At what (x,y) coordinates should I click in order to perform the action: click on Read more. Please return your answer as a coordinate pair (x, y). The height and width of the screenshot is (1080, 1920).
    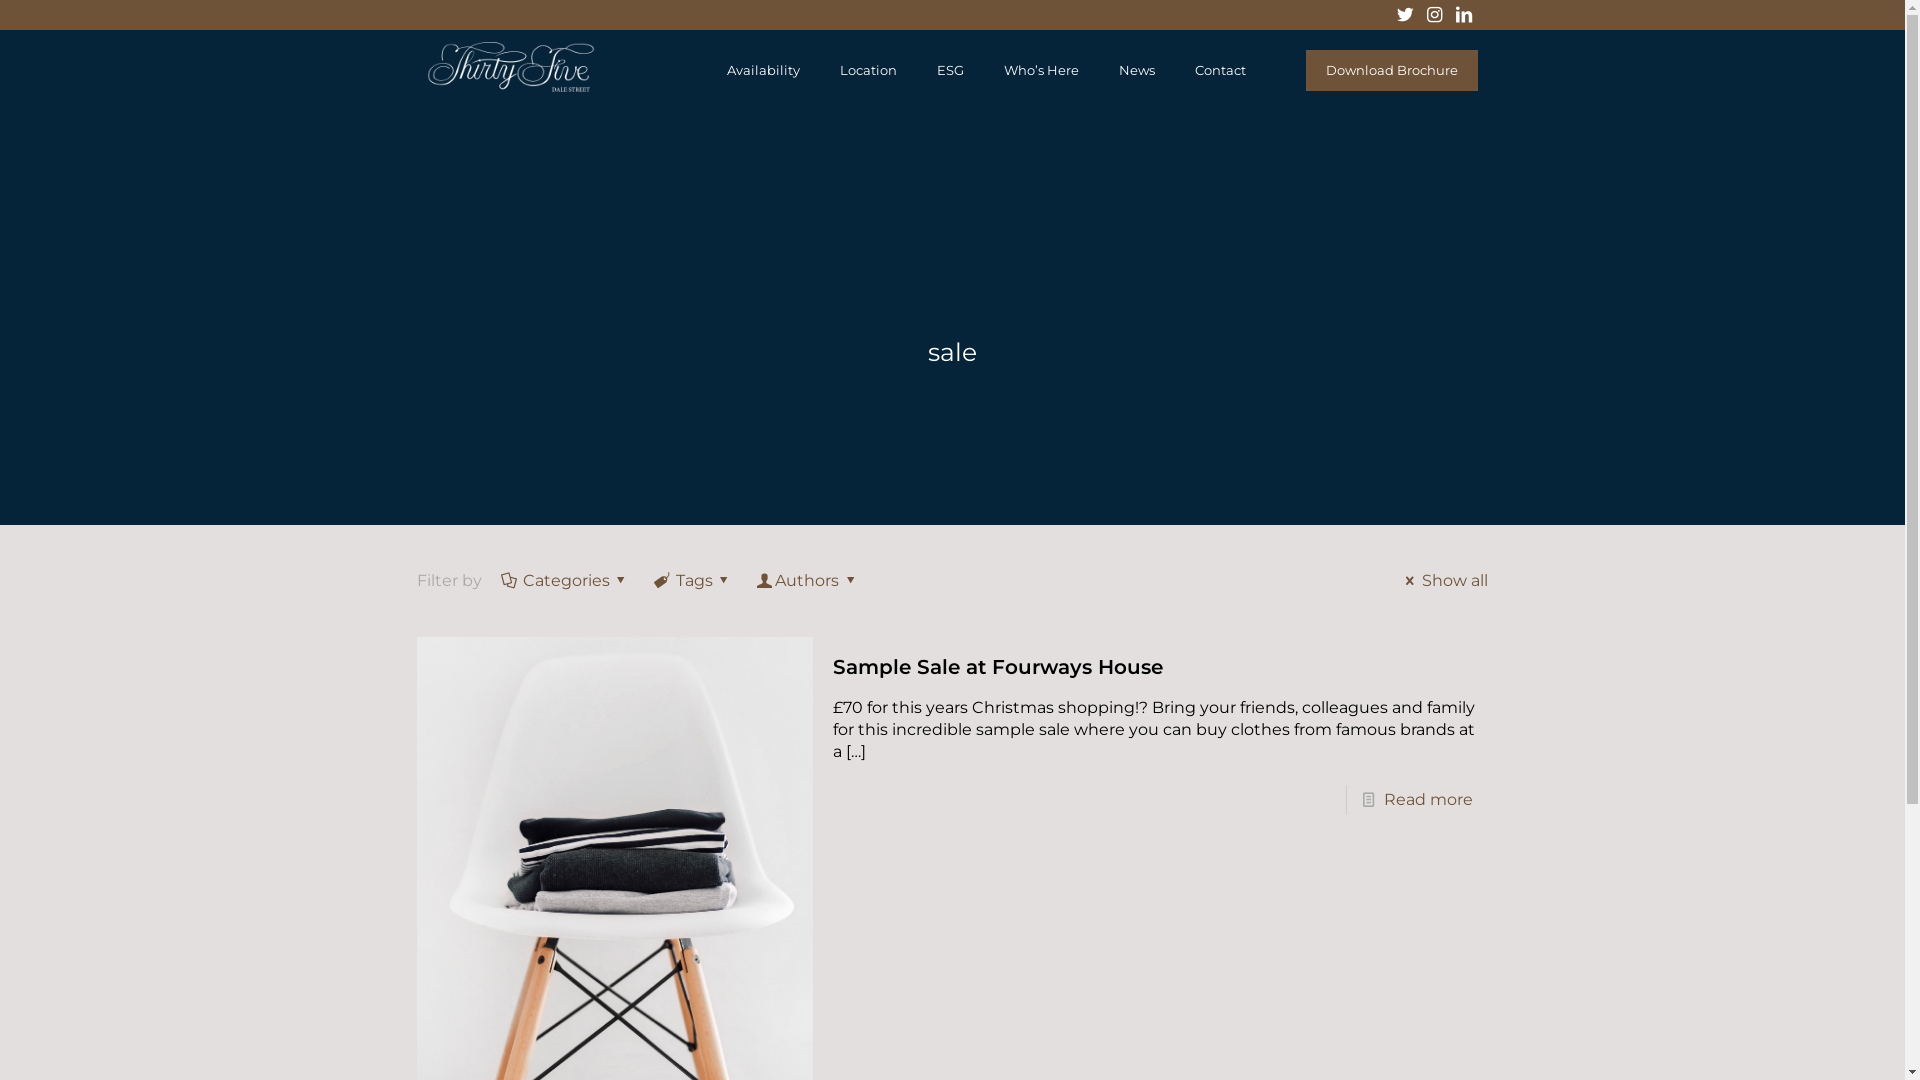
    Looking at the image, I should click on (1428, 800).